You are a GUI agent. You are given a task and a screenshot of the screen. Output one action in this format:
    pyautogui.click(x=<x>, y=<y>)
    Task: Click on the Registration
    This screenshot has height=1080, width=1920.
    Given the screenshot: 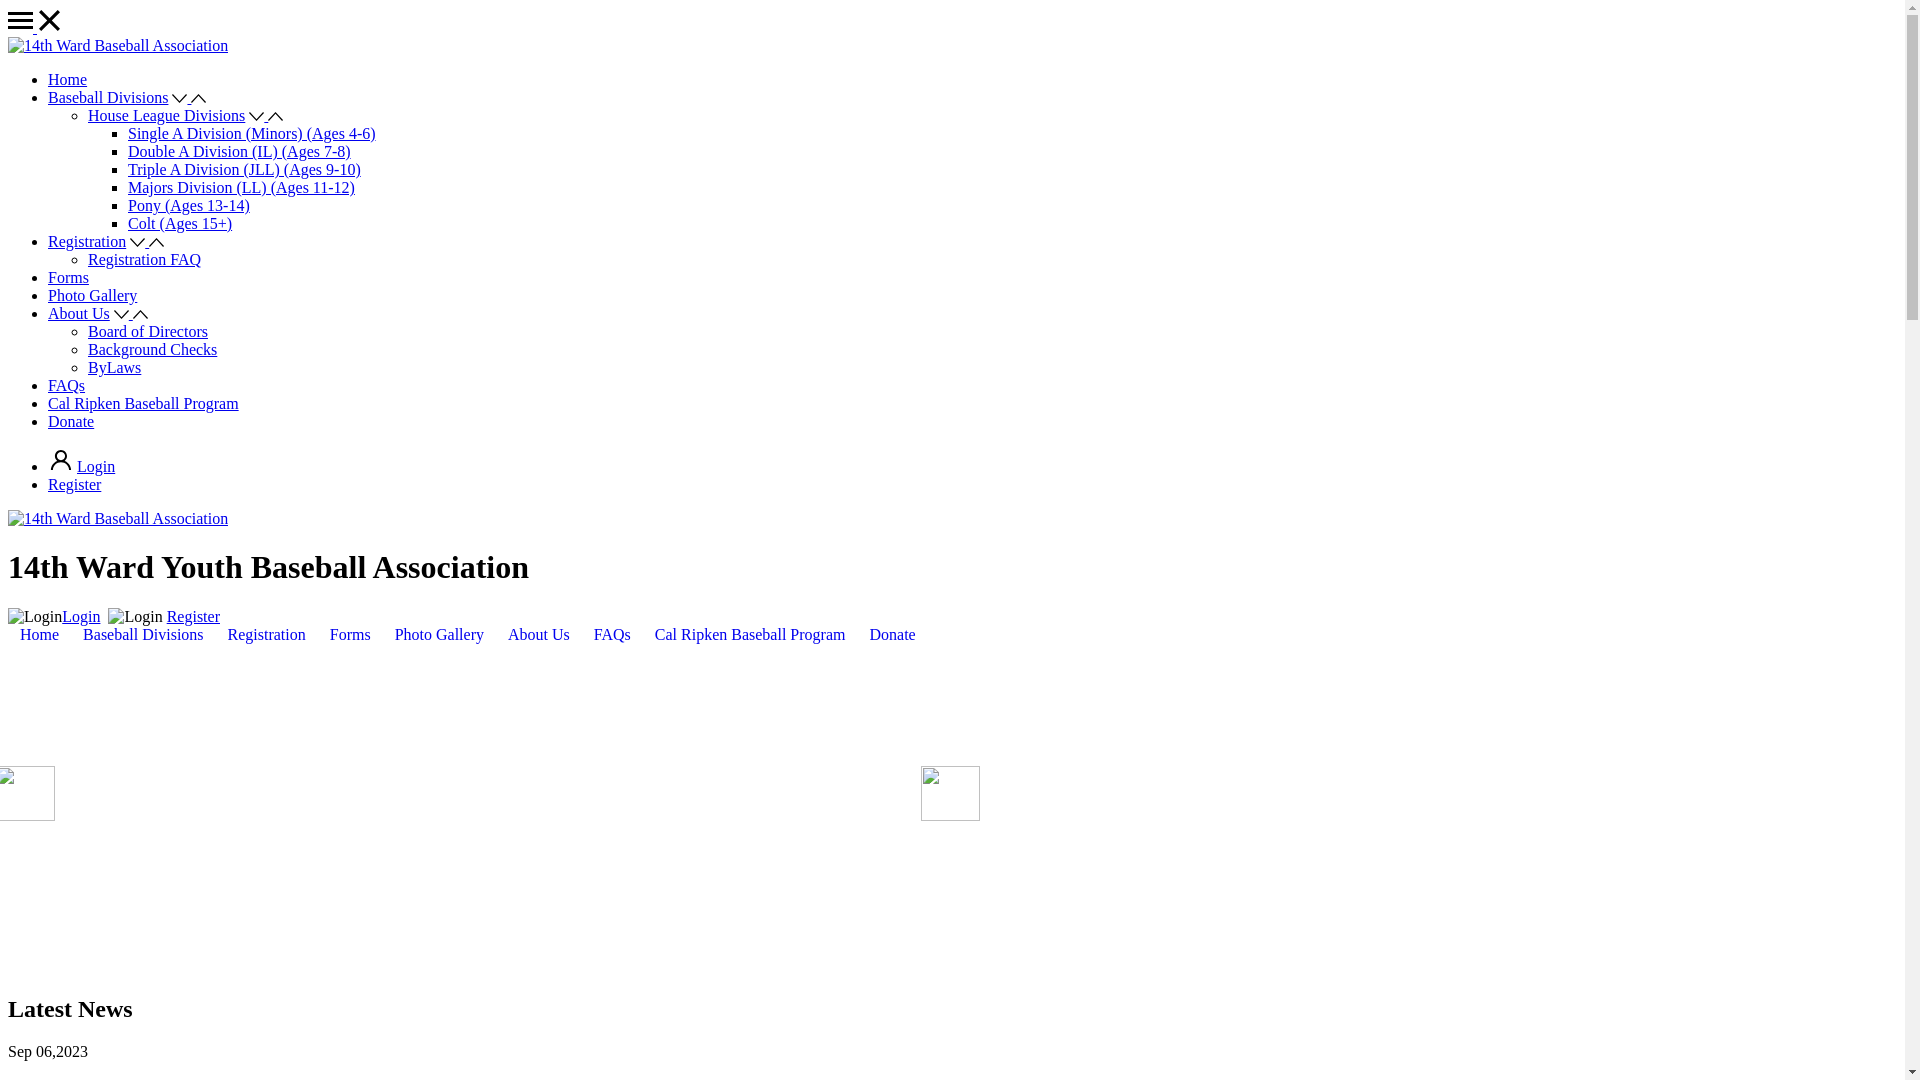 What is the action you would take?
    pyautogui.click(x=267, y=636)
    